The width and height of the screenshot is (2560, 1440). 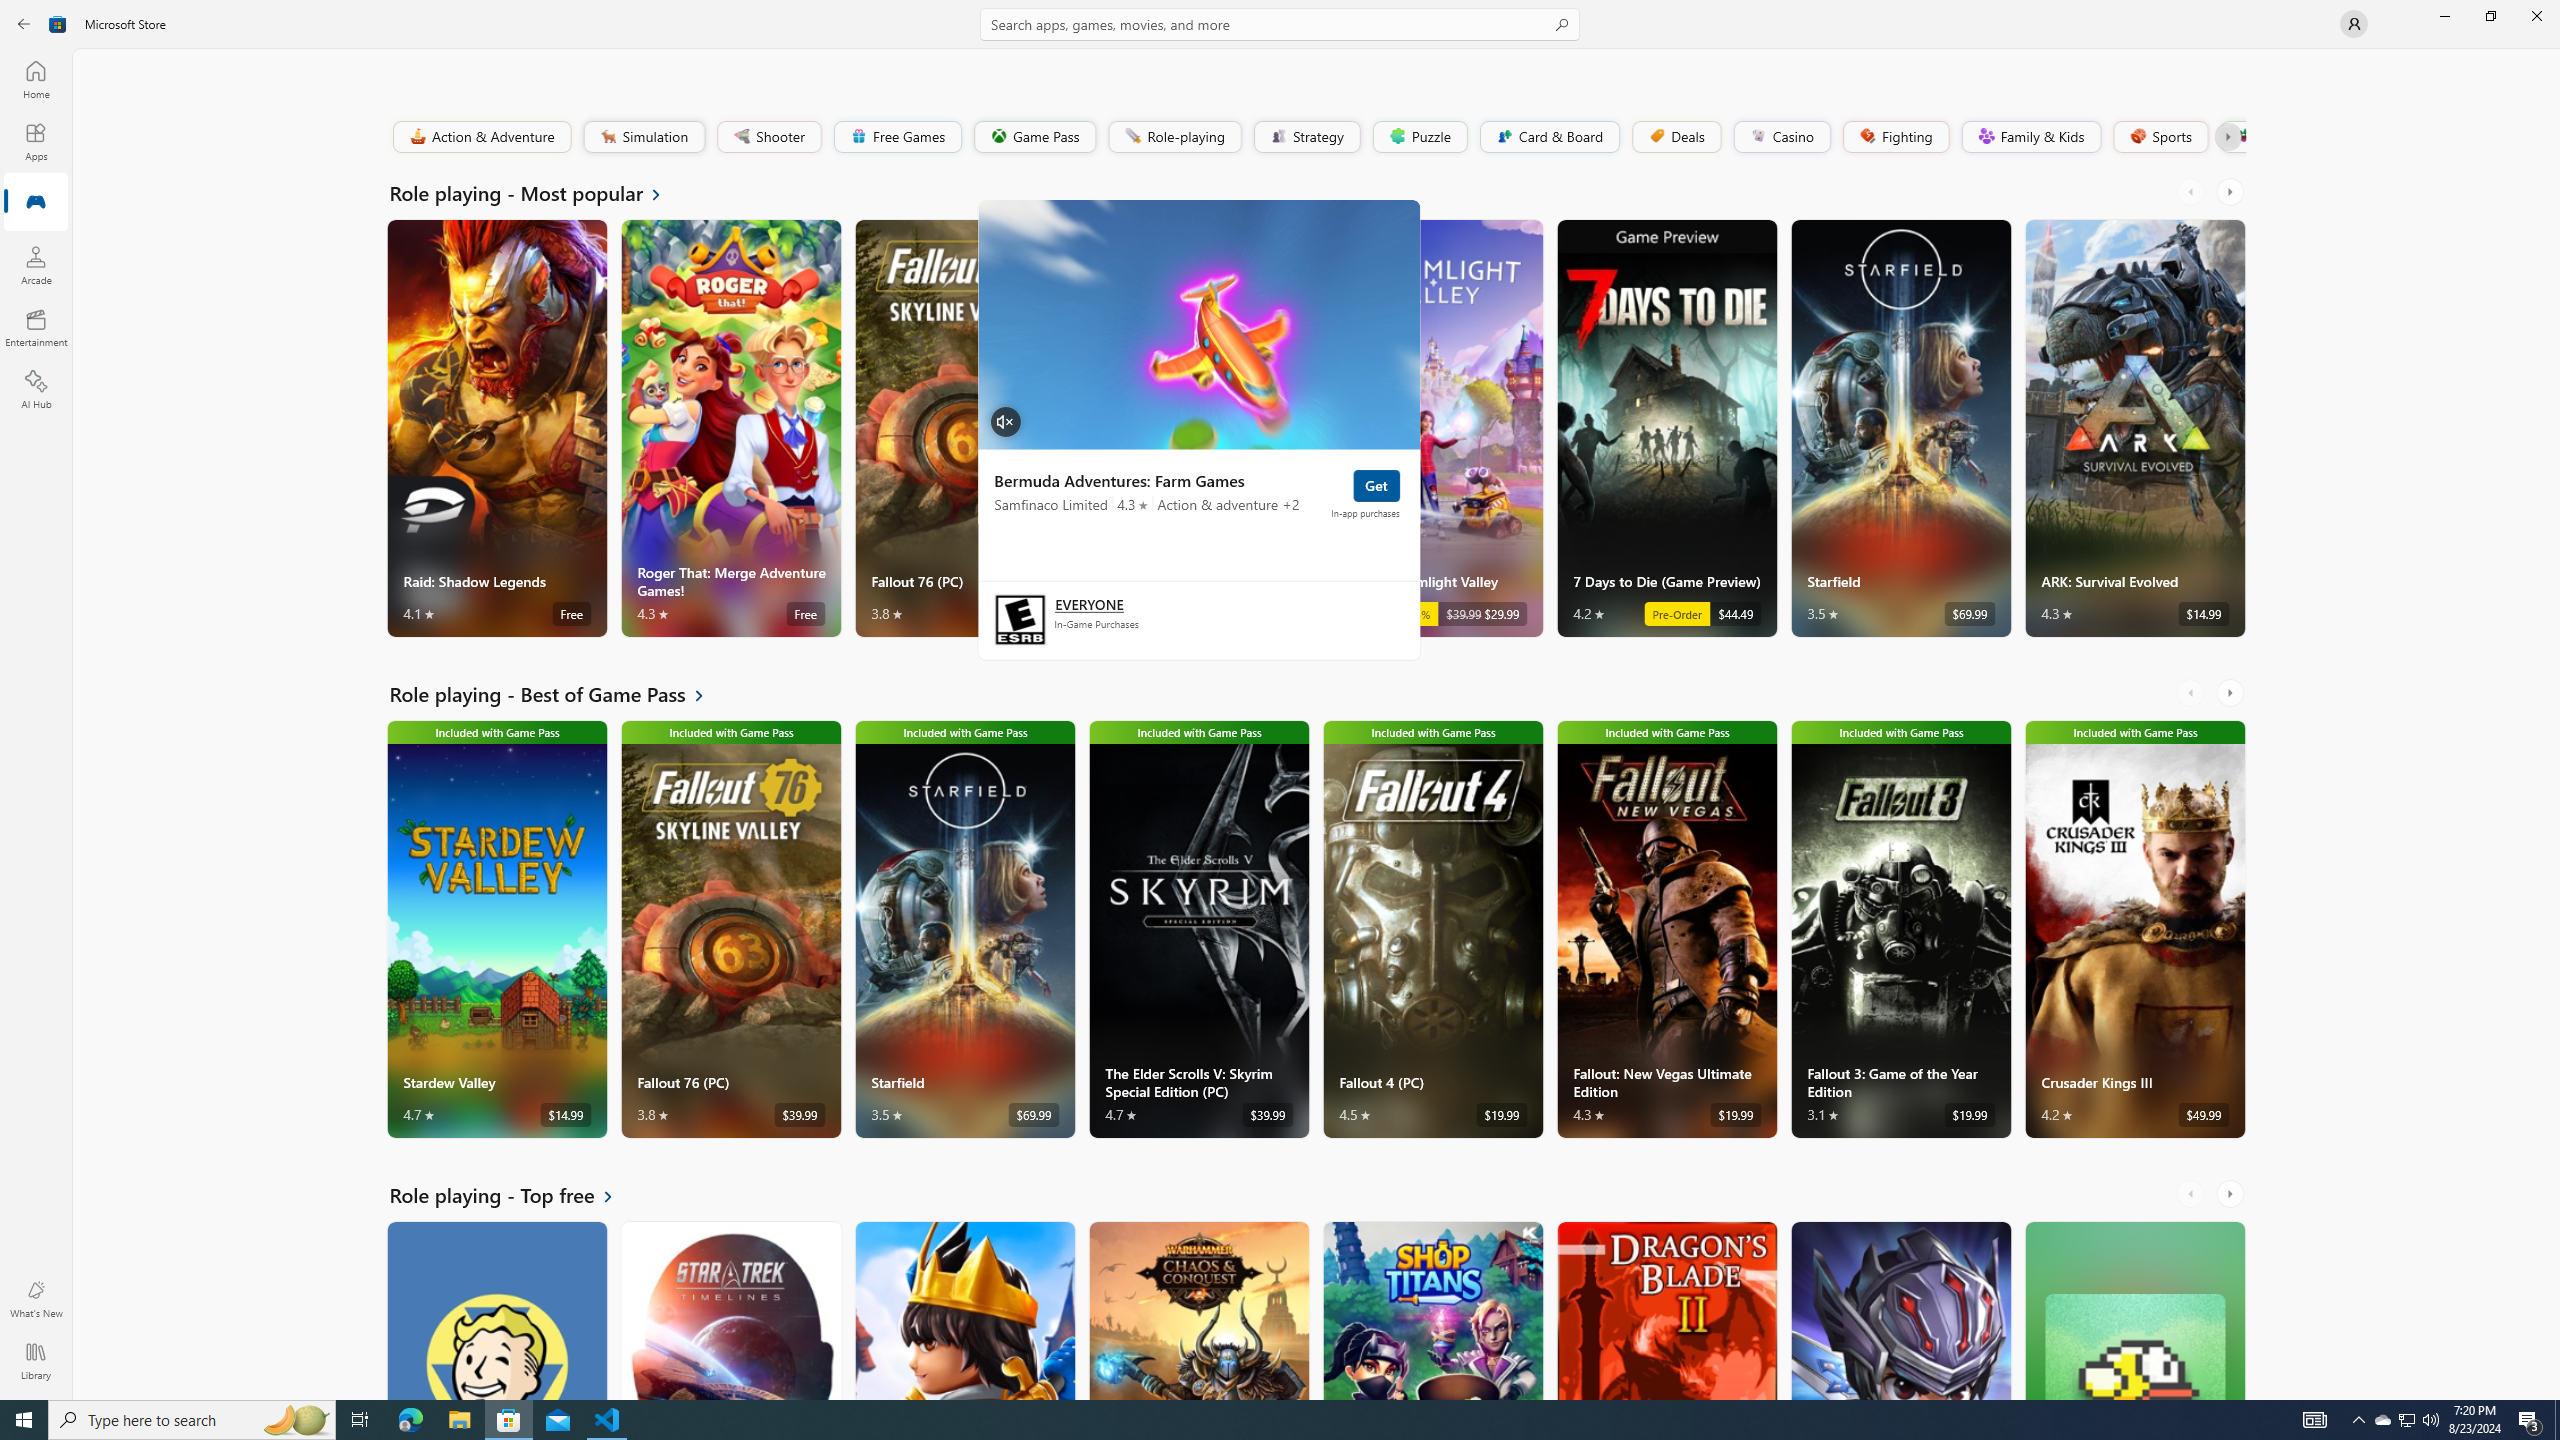 What do you see at coordinates (1305, 136) in the screenshot?
I see `Strategy` at bounding box center [1305, 136].